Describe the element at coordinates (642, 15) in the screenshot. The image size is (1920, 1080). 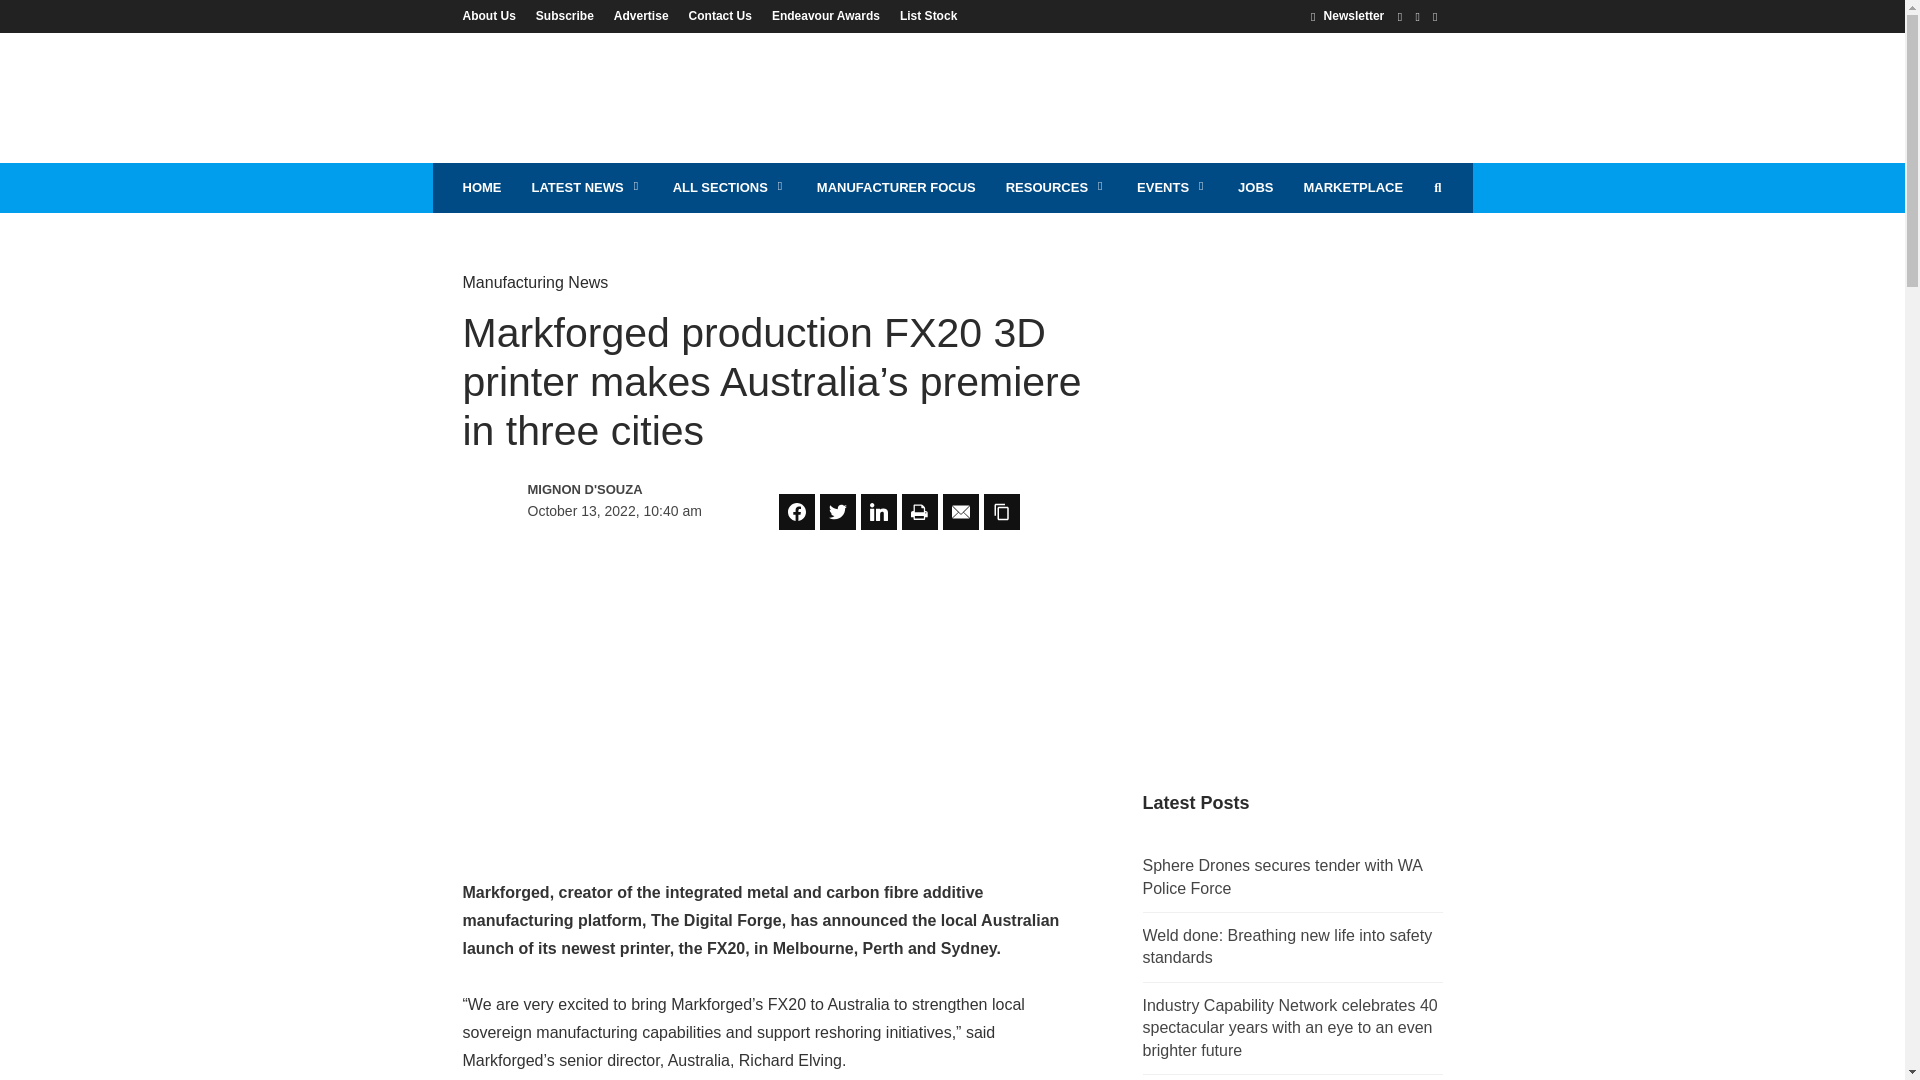
I see `Advertise` at that location.